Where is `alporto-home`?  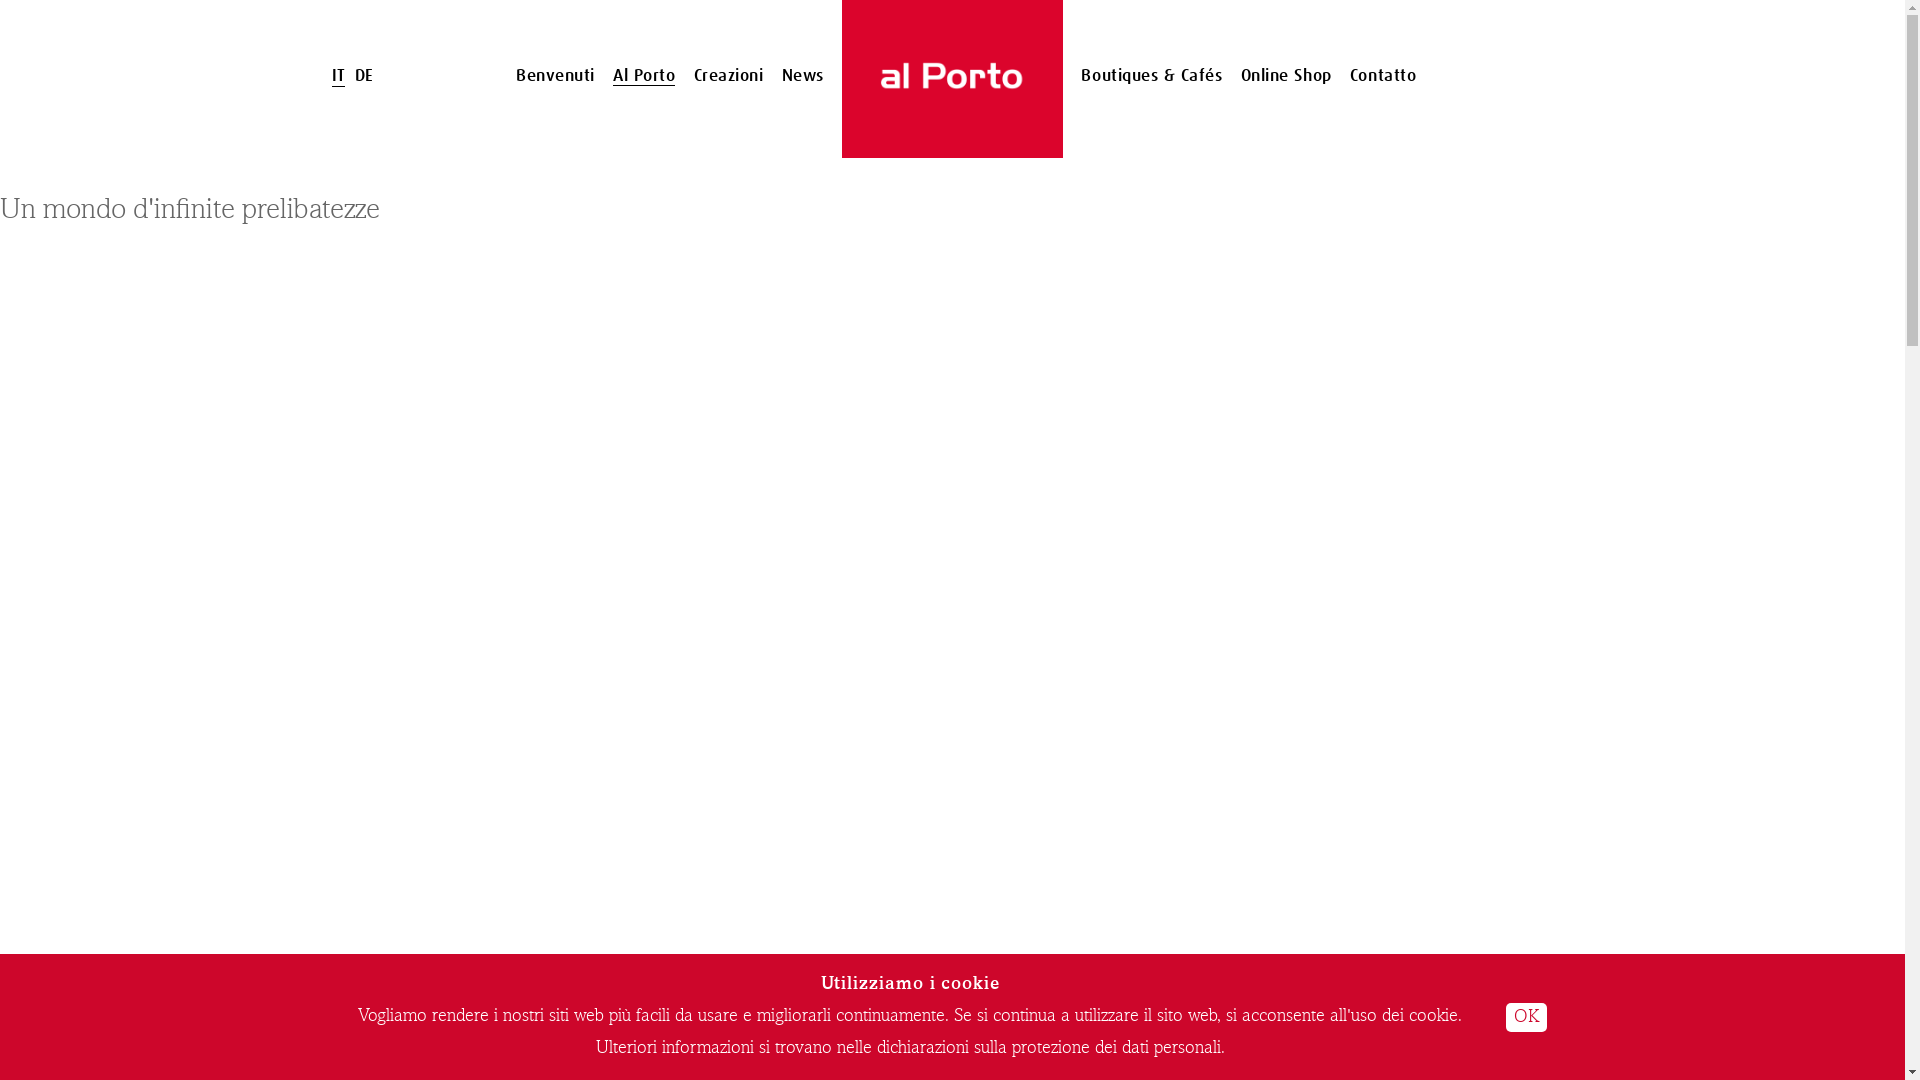 alporto-home is located at coordinates (952, 79).